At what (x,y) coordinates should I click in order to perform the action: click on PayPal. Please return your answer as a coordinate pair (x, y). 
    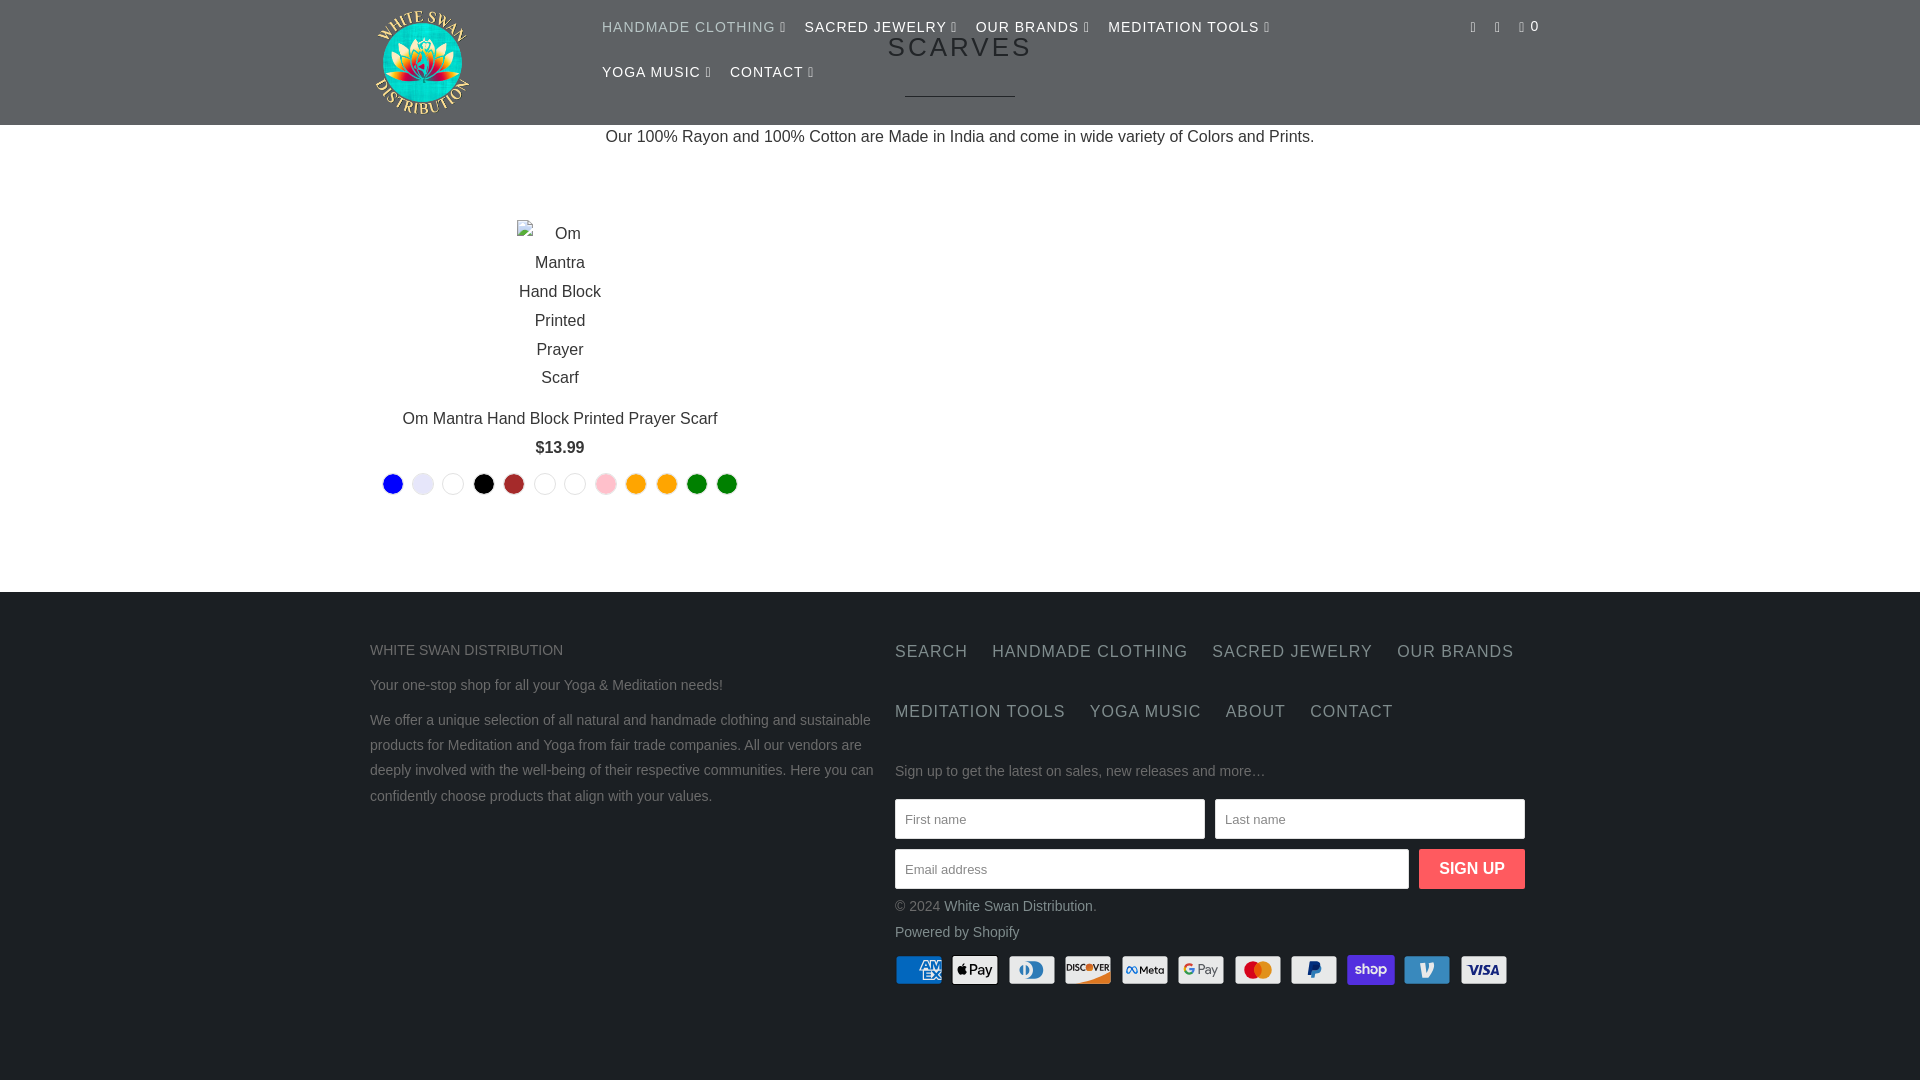
    Looking at the image, I should click on (1316, 969).